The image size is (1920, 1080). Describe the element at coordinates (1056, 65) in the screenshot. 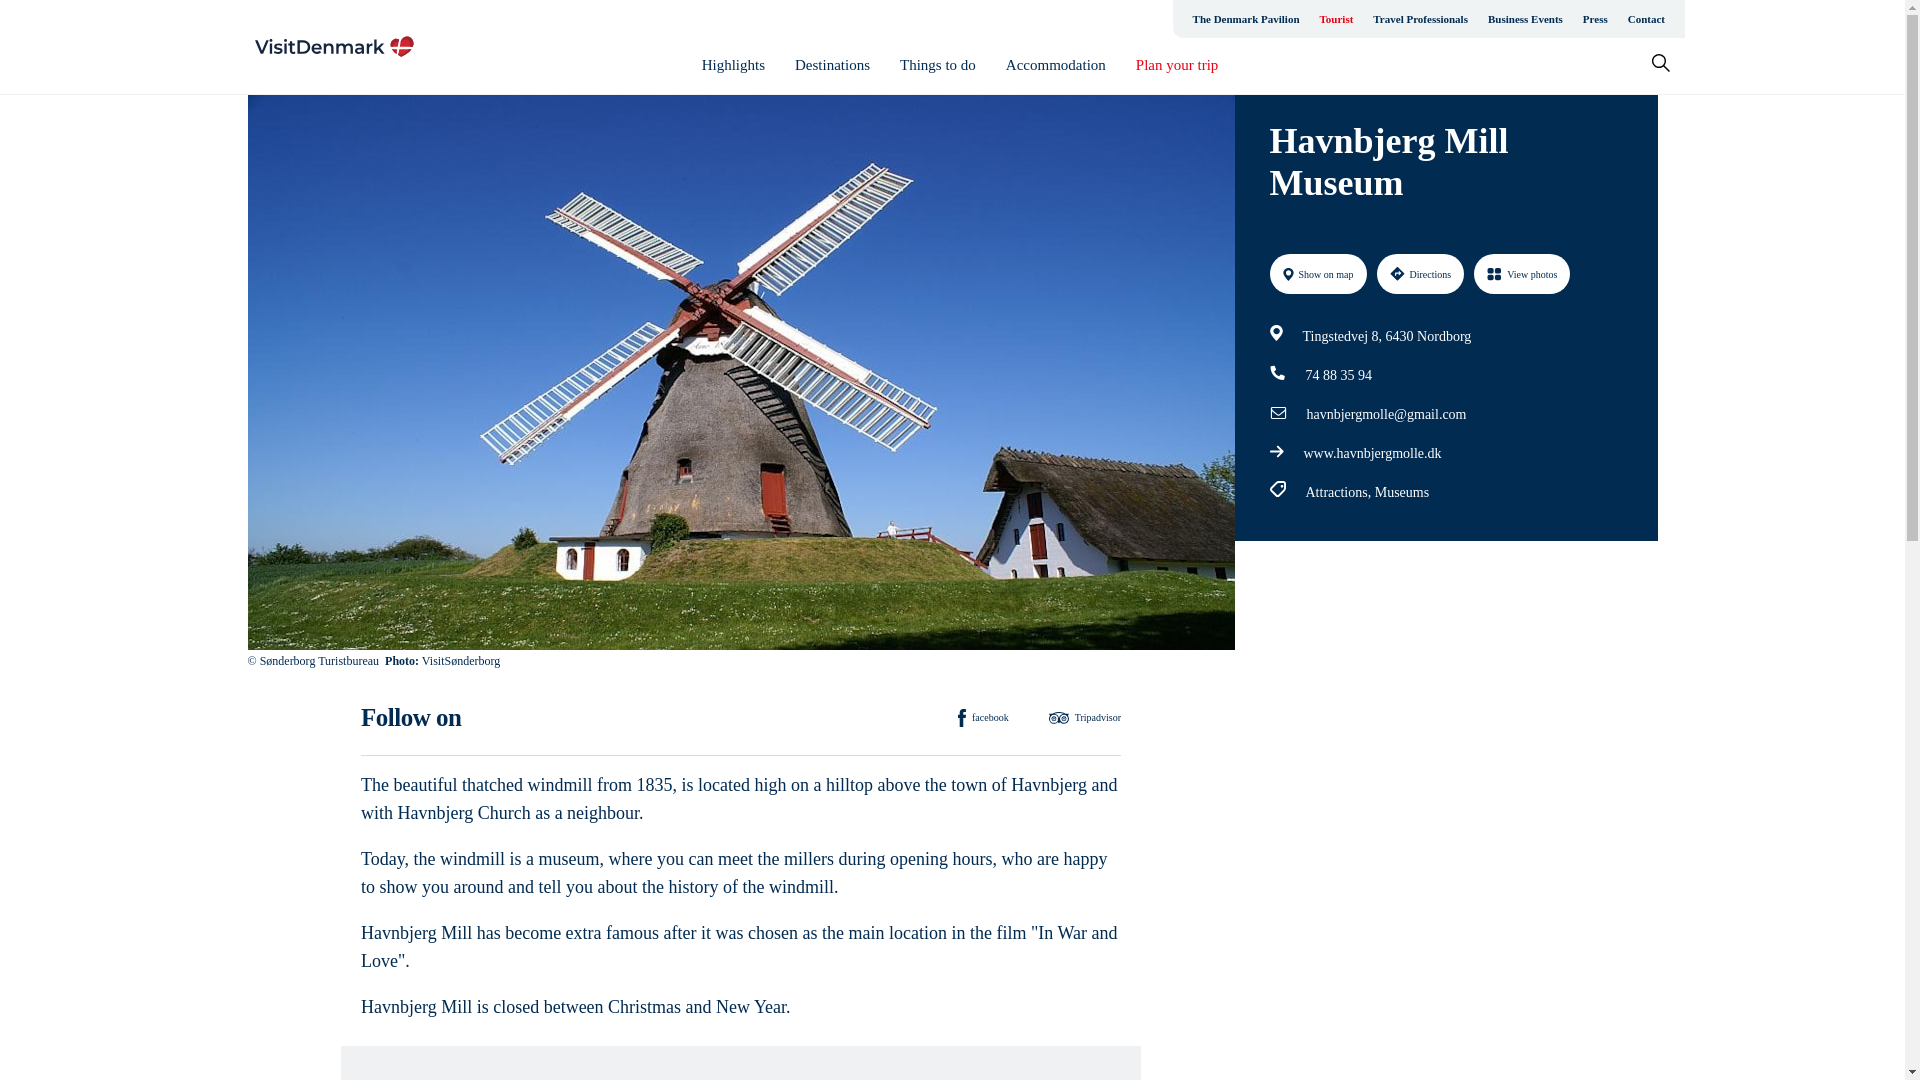

I see `Accommodation` at that location.